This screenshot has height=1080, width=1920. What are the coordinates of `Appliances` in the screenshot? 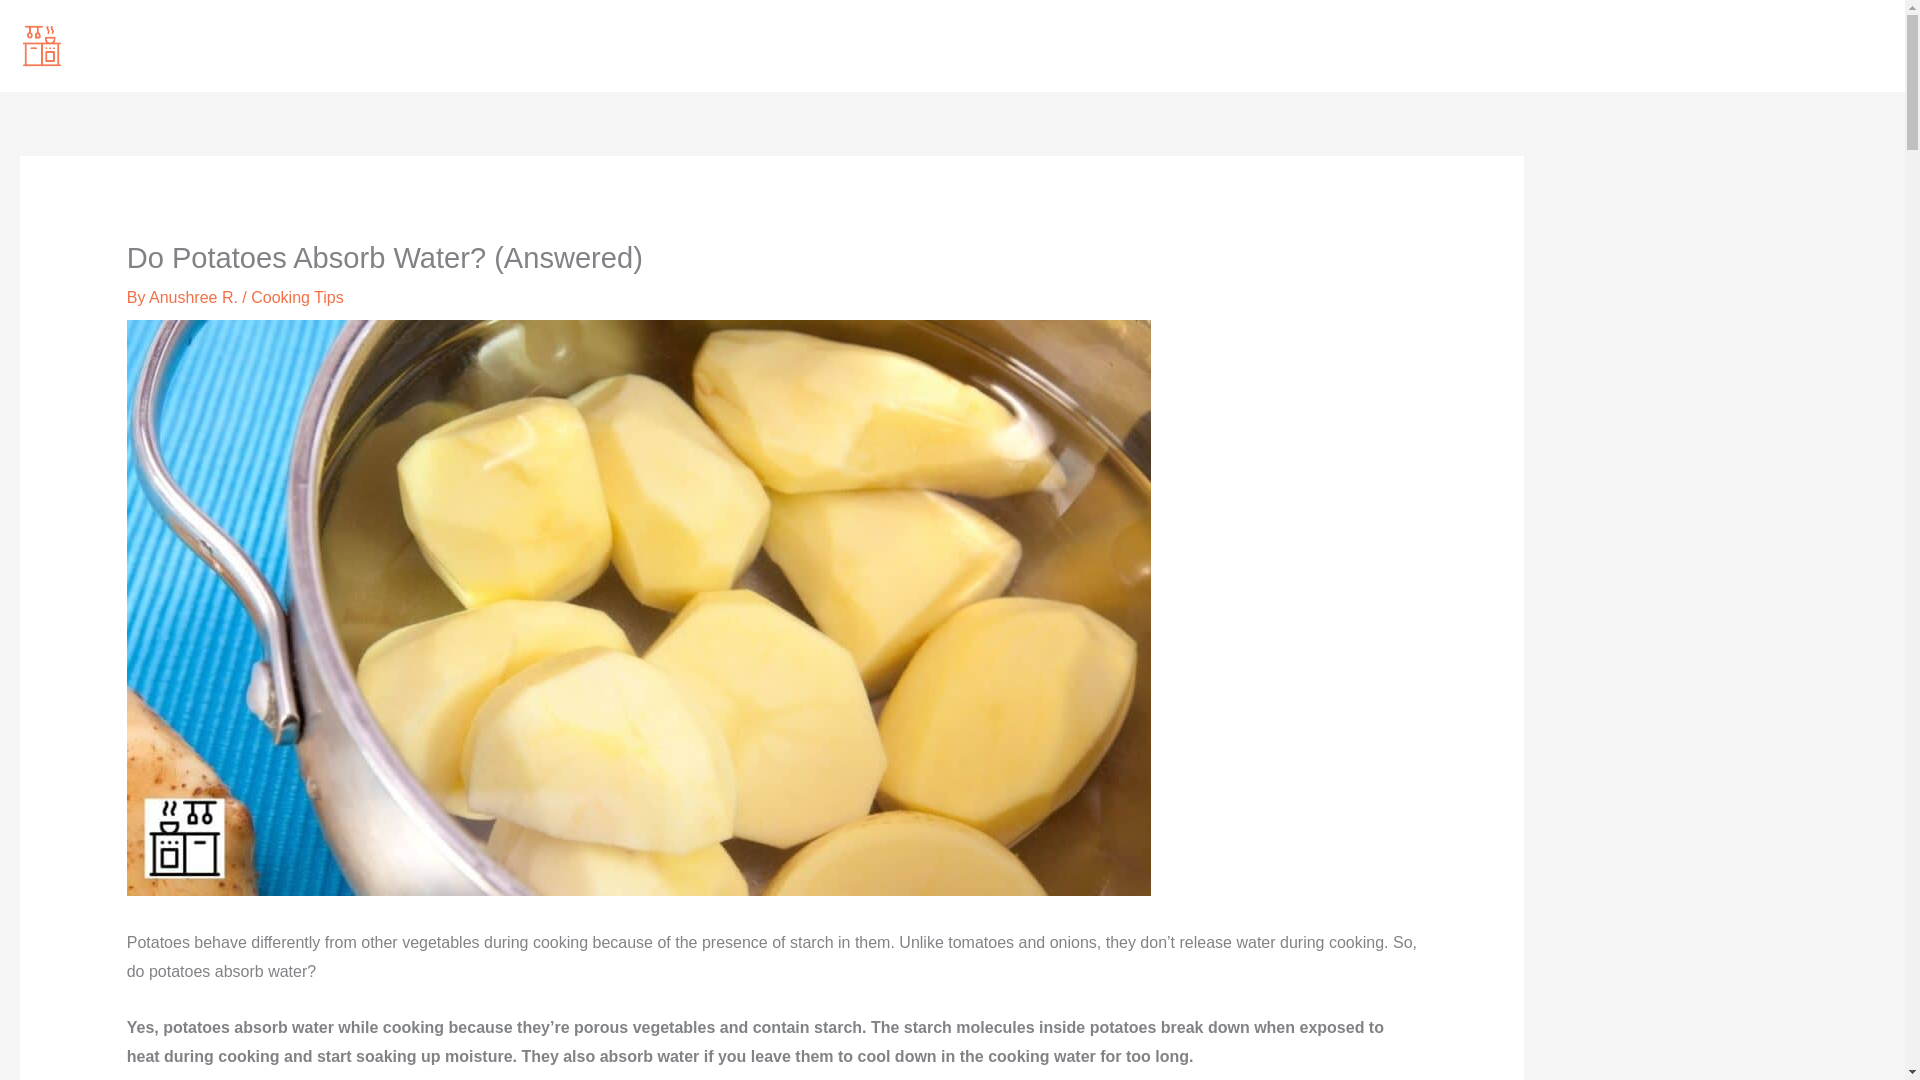 It's located at (1556, 46).